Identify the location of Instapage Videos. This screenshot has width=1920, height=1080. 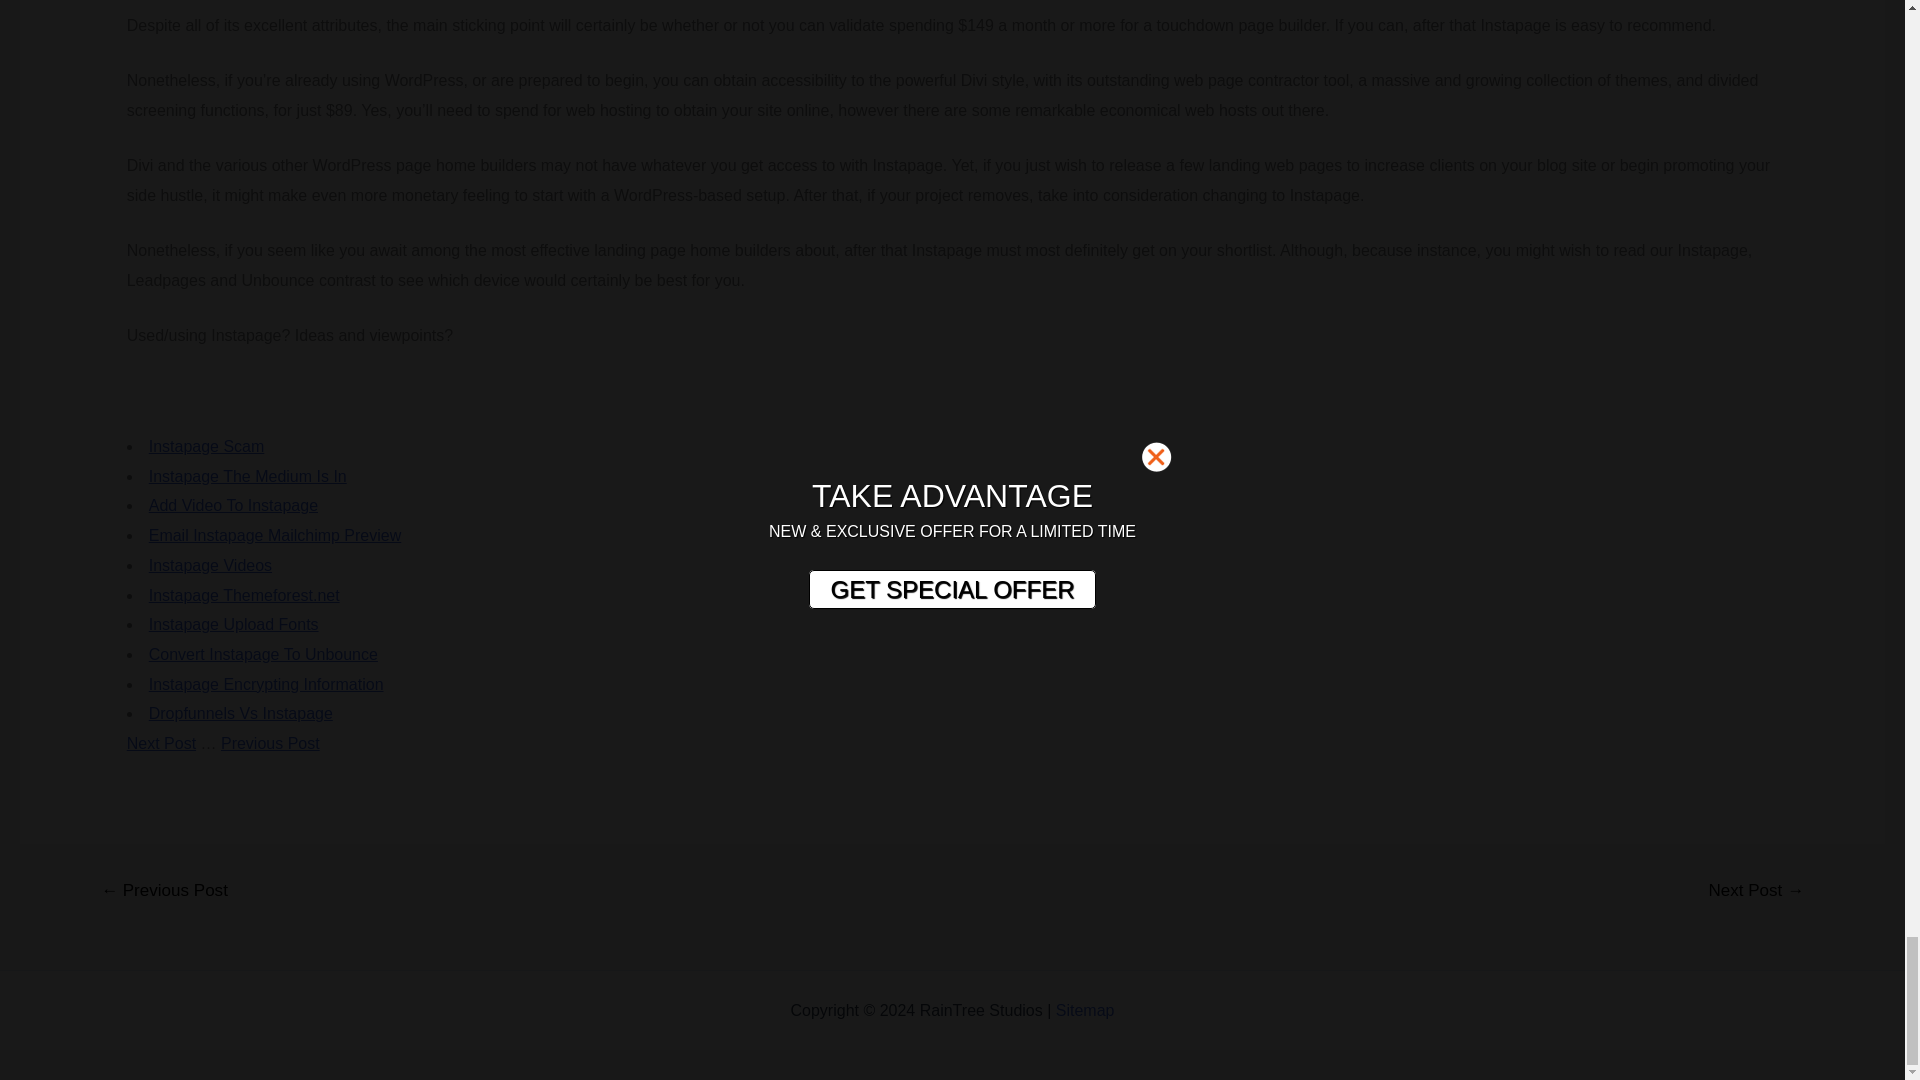
(210, 565).